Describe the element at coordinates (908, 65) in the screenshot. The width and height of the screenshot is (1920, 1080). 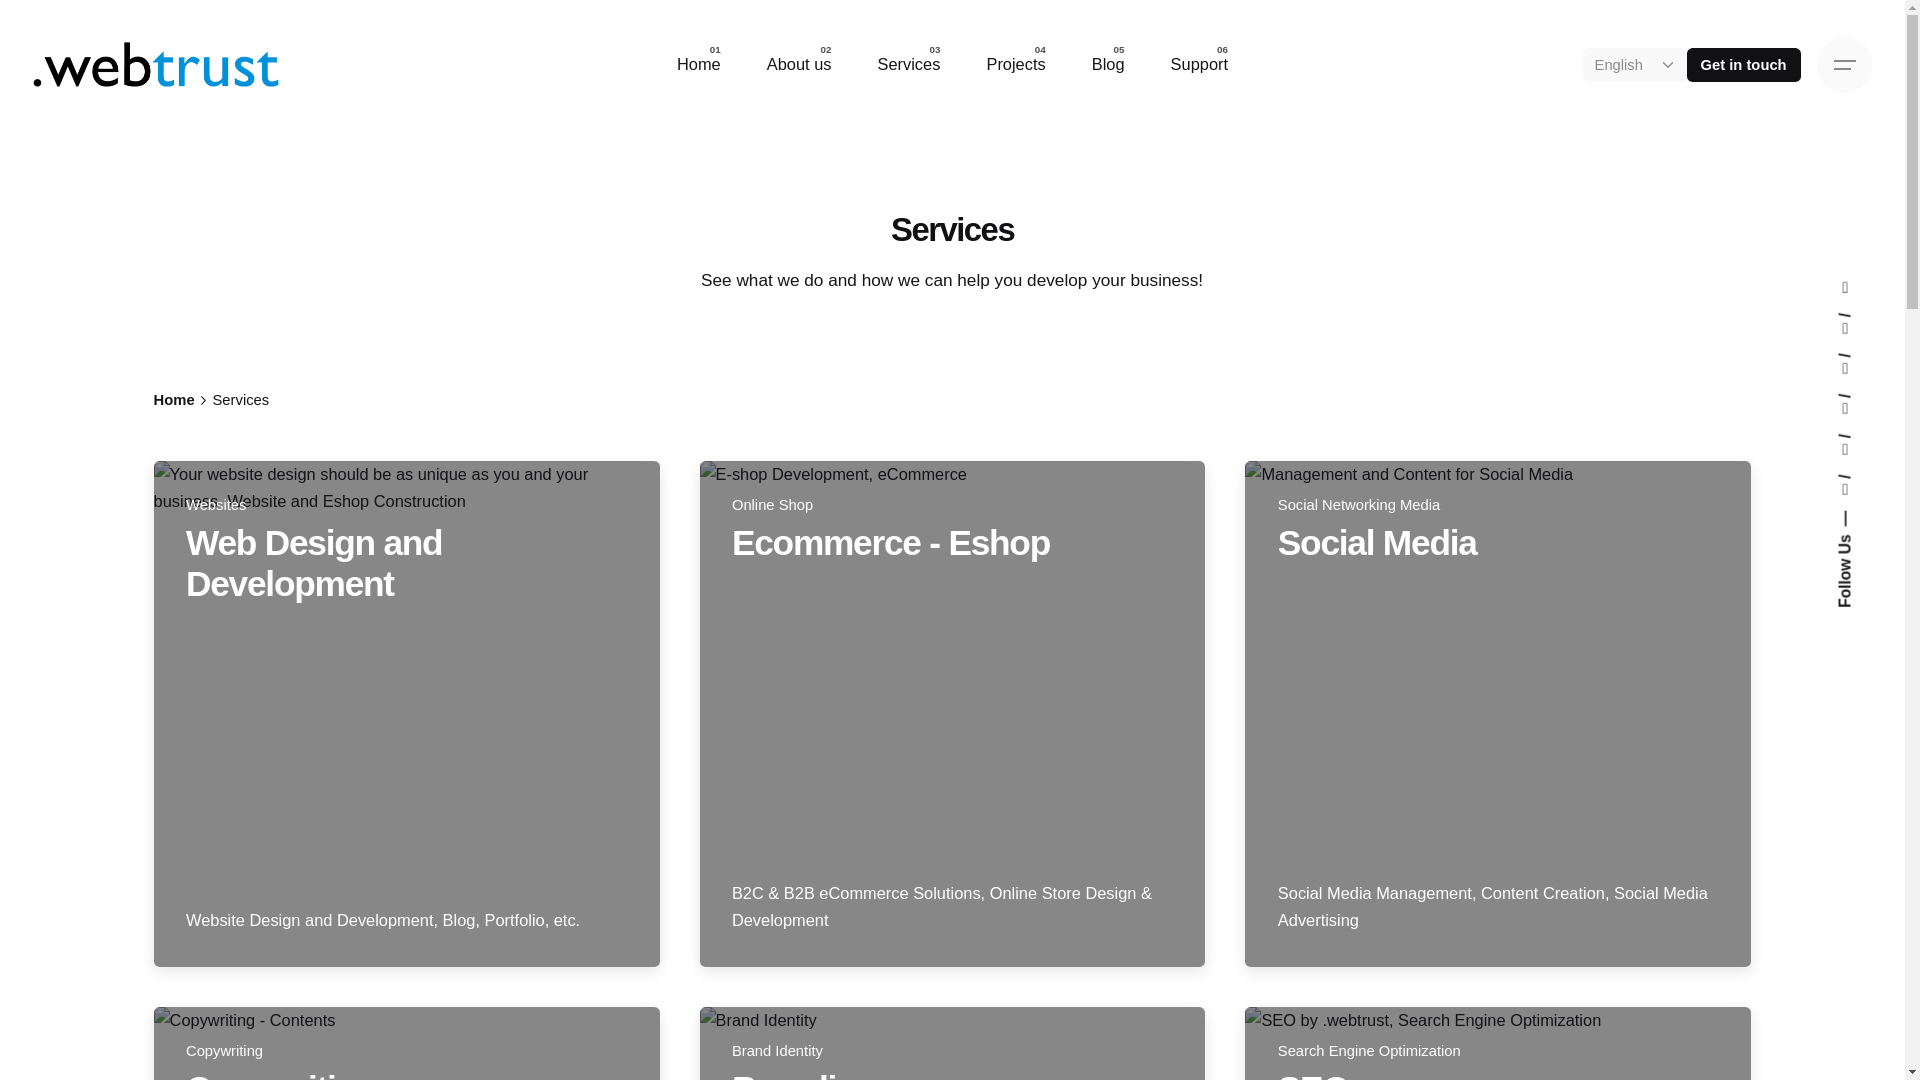
I see `Services` at that location.